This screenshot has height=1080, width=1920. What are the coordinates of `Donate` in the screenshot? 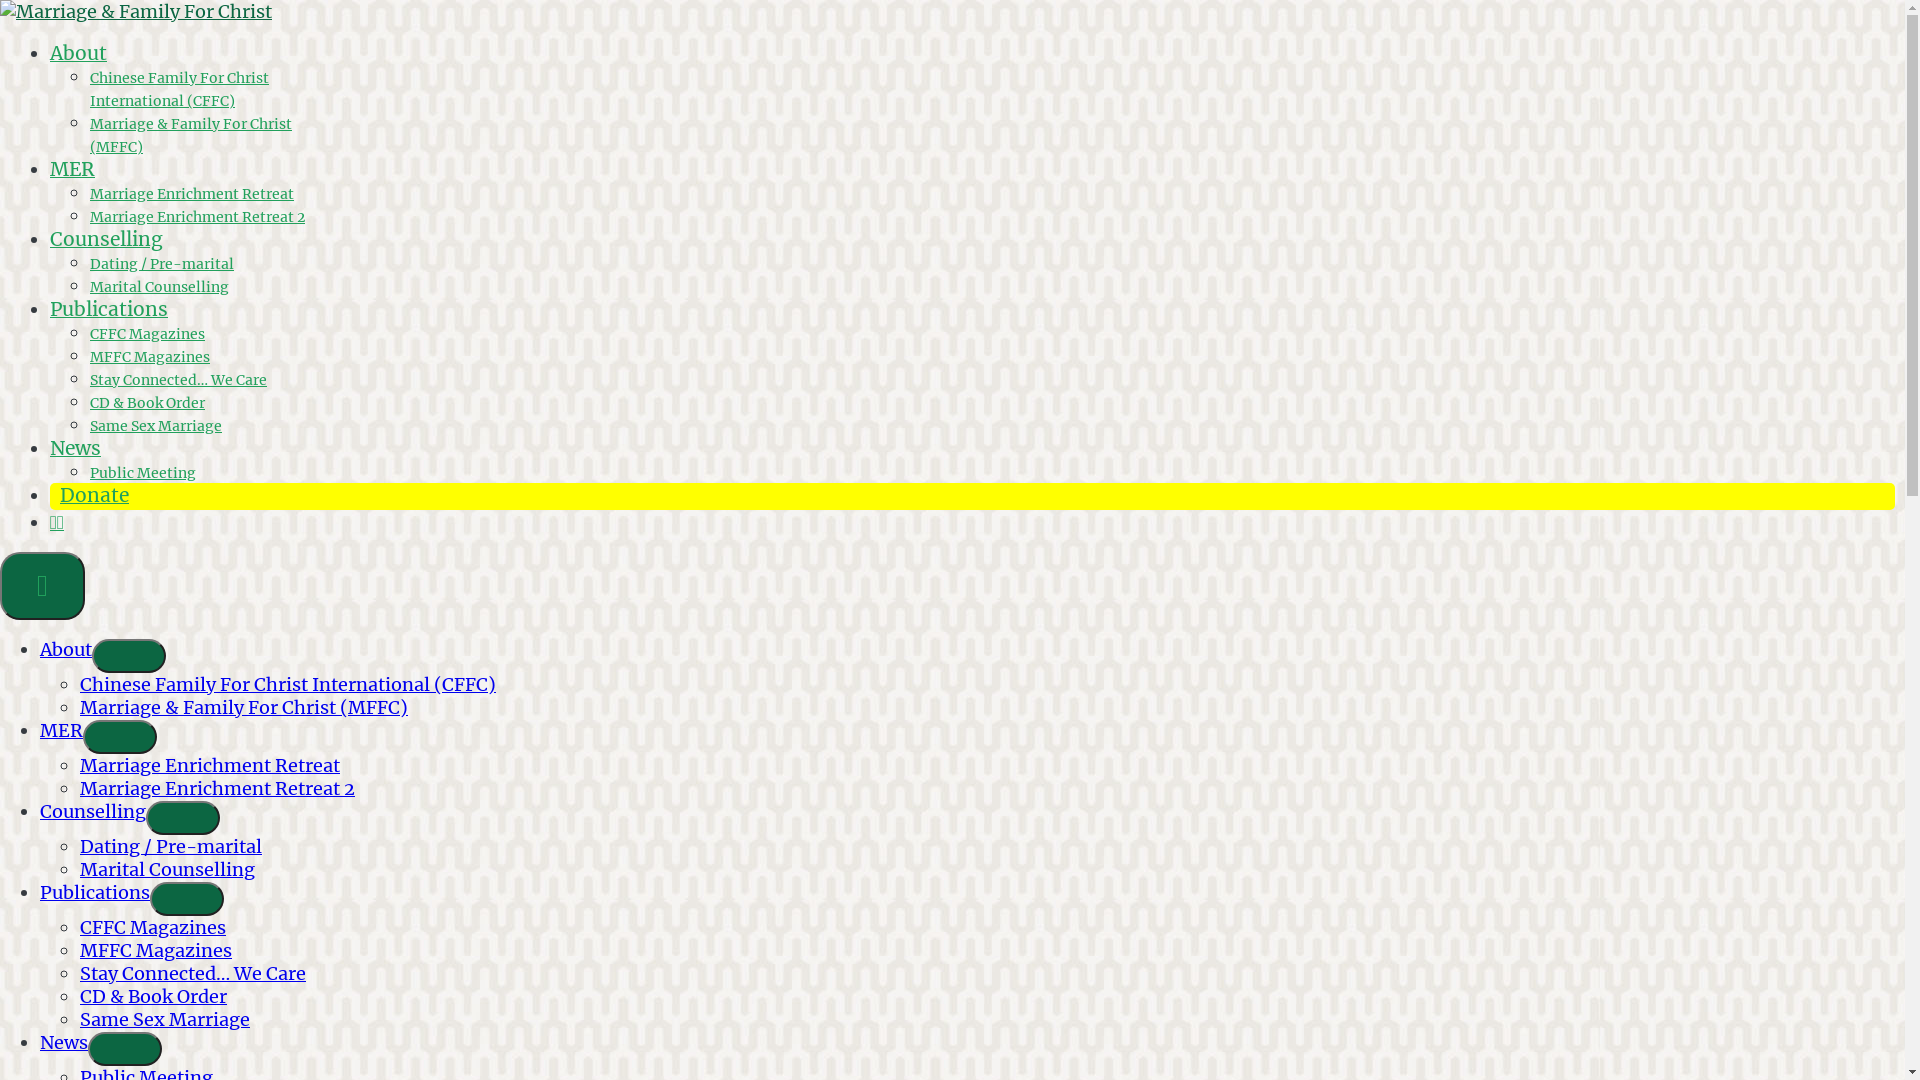 It's located at (94, 495).